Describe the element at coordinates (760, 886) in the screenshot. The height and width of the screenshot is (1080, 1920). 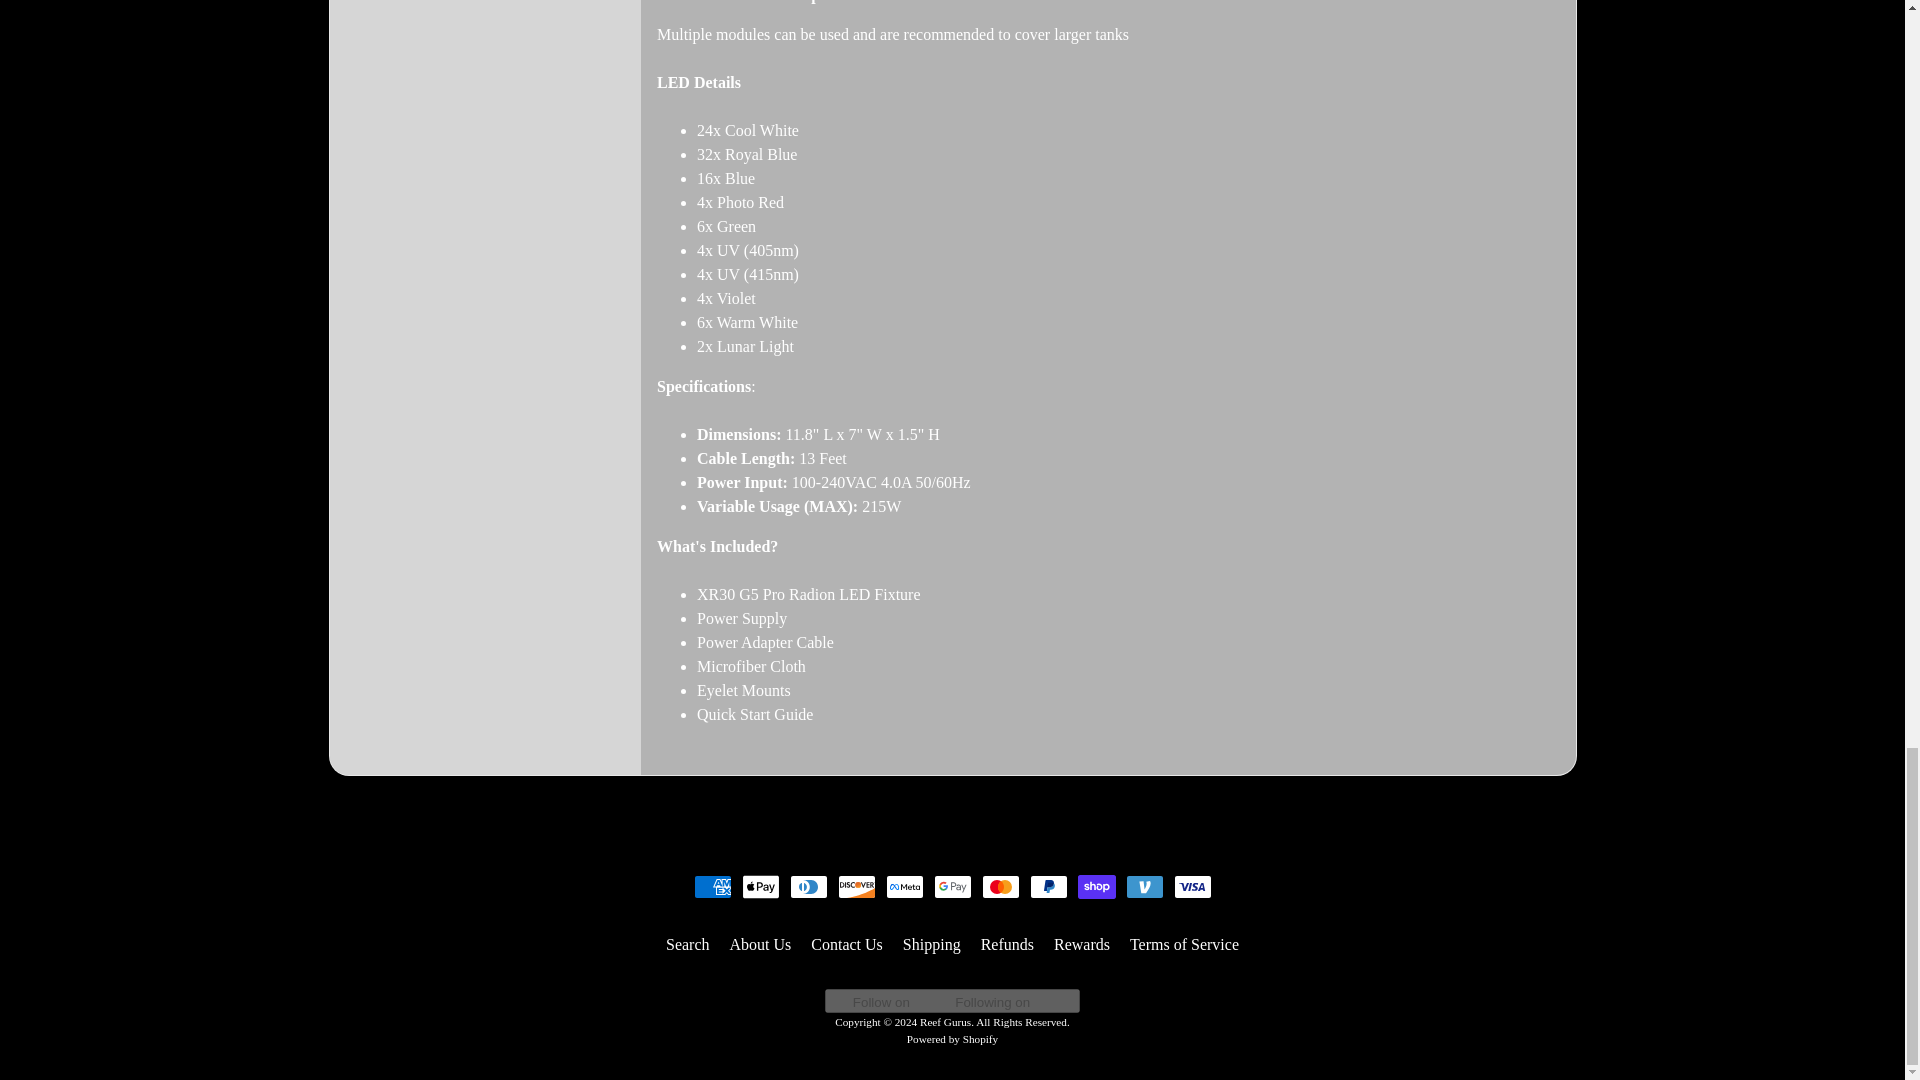
I see `Apple Pay` at that location.